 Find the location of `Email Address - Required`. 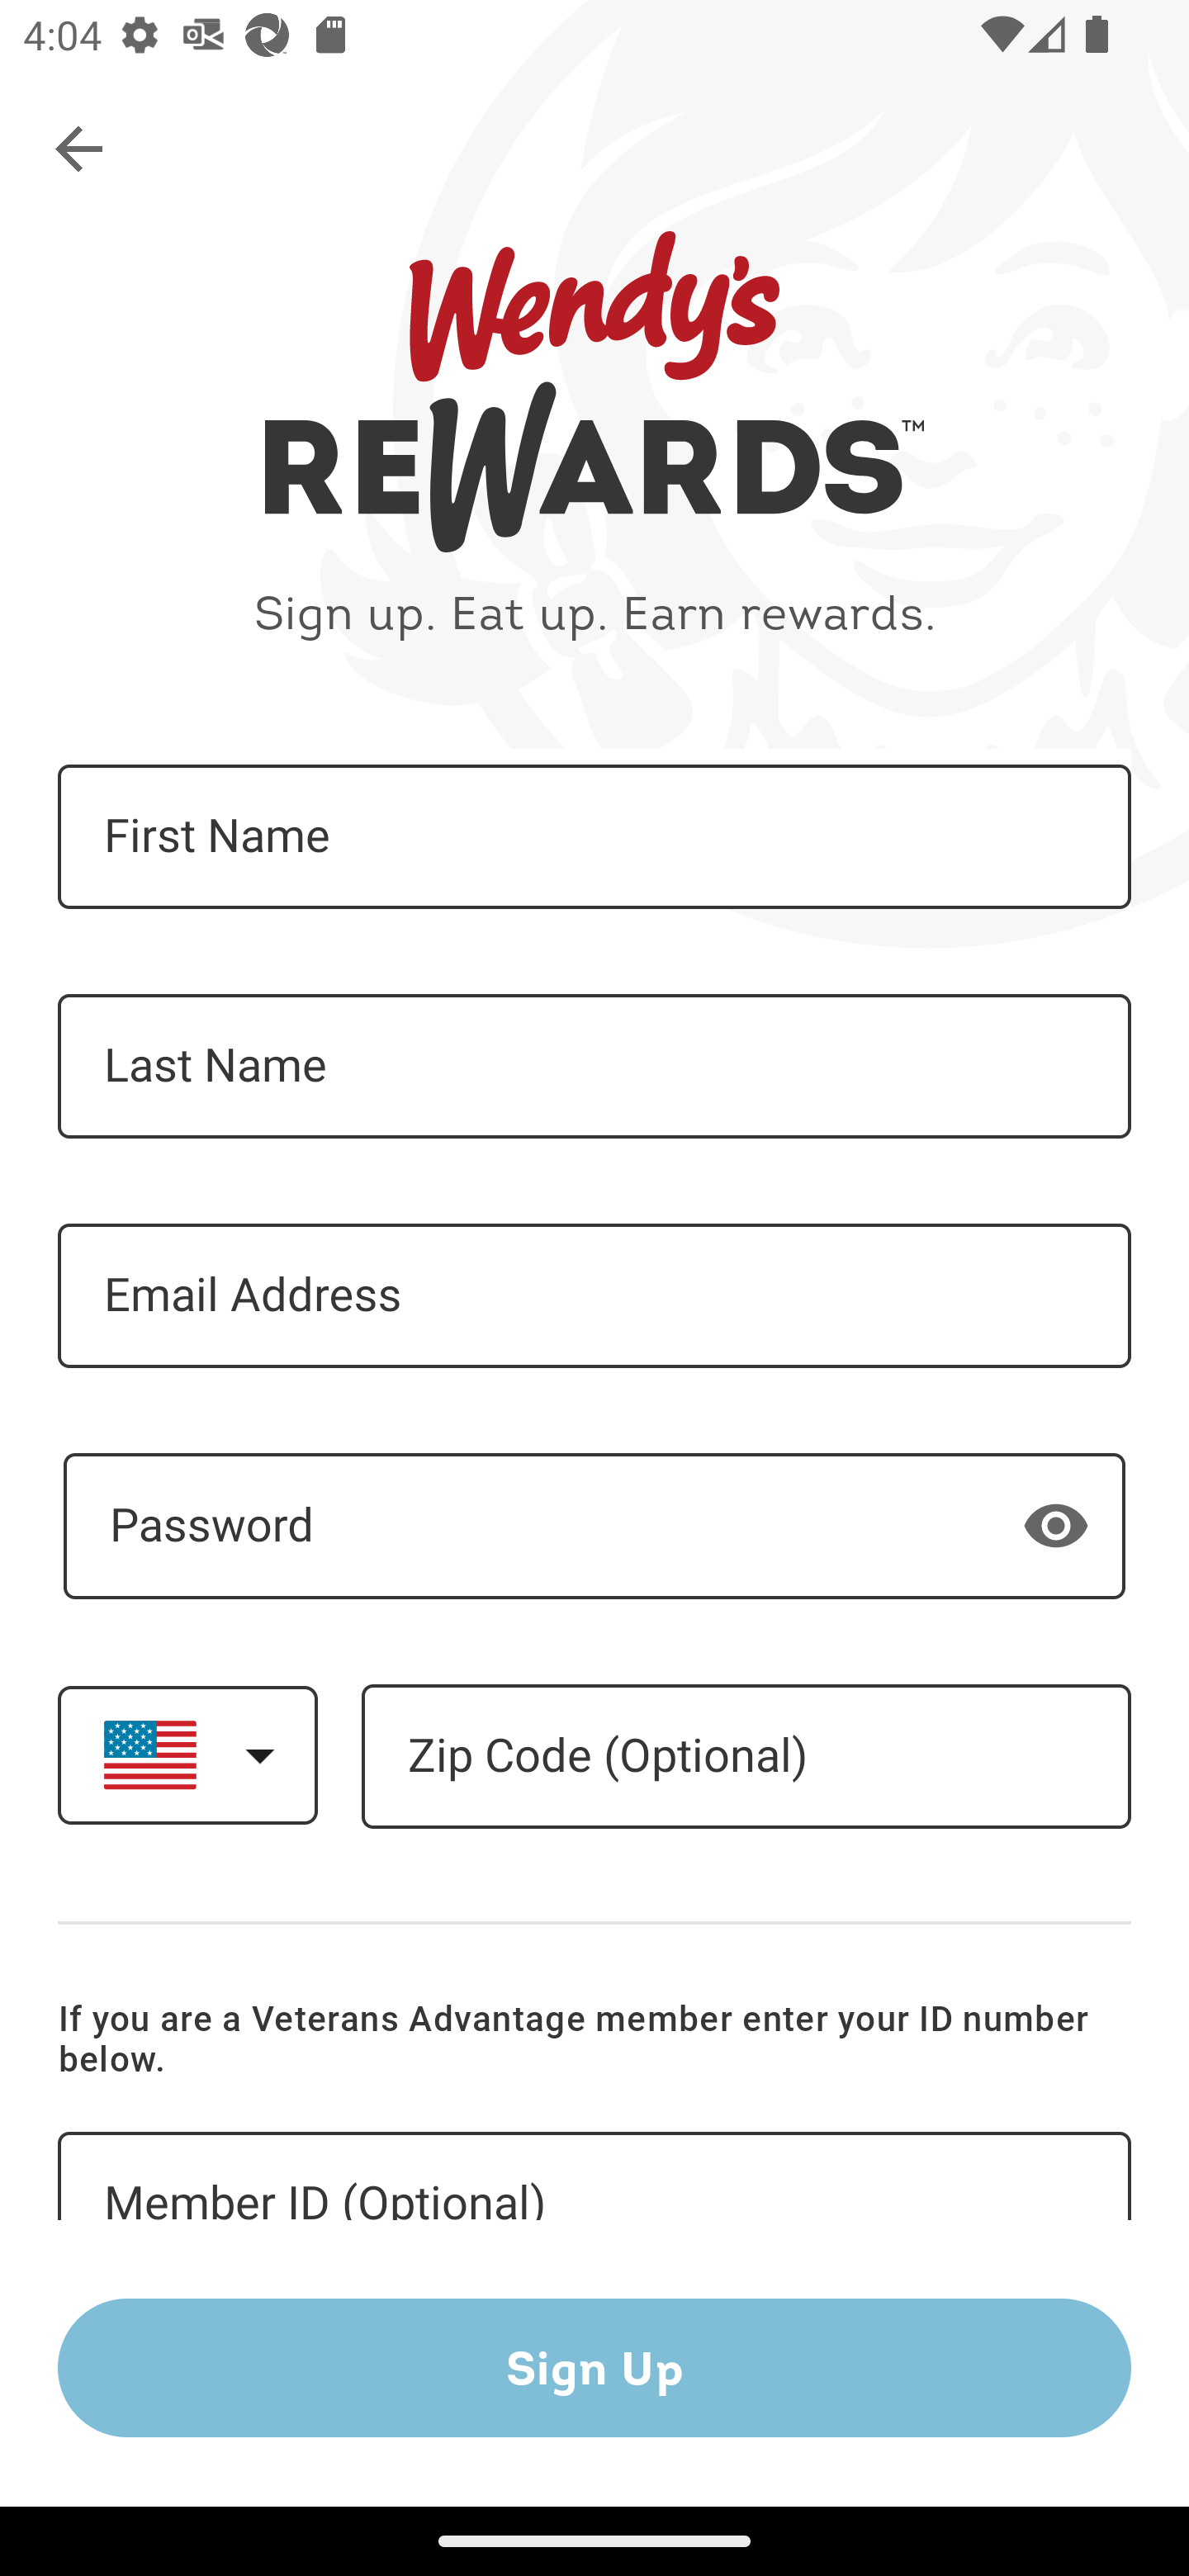

Email Address - Required is located at coordinates (594, 1295).